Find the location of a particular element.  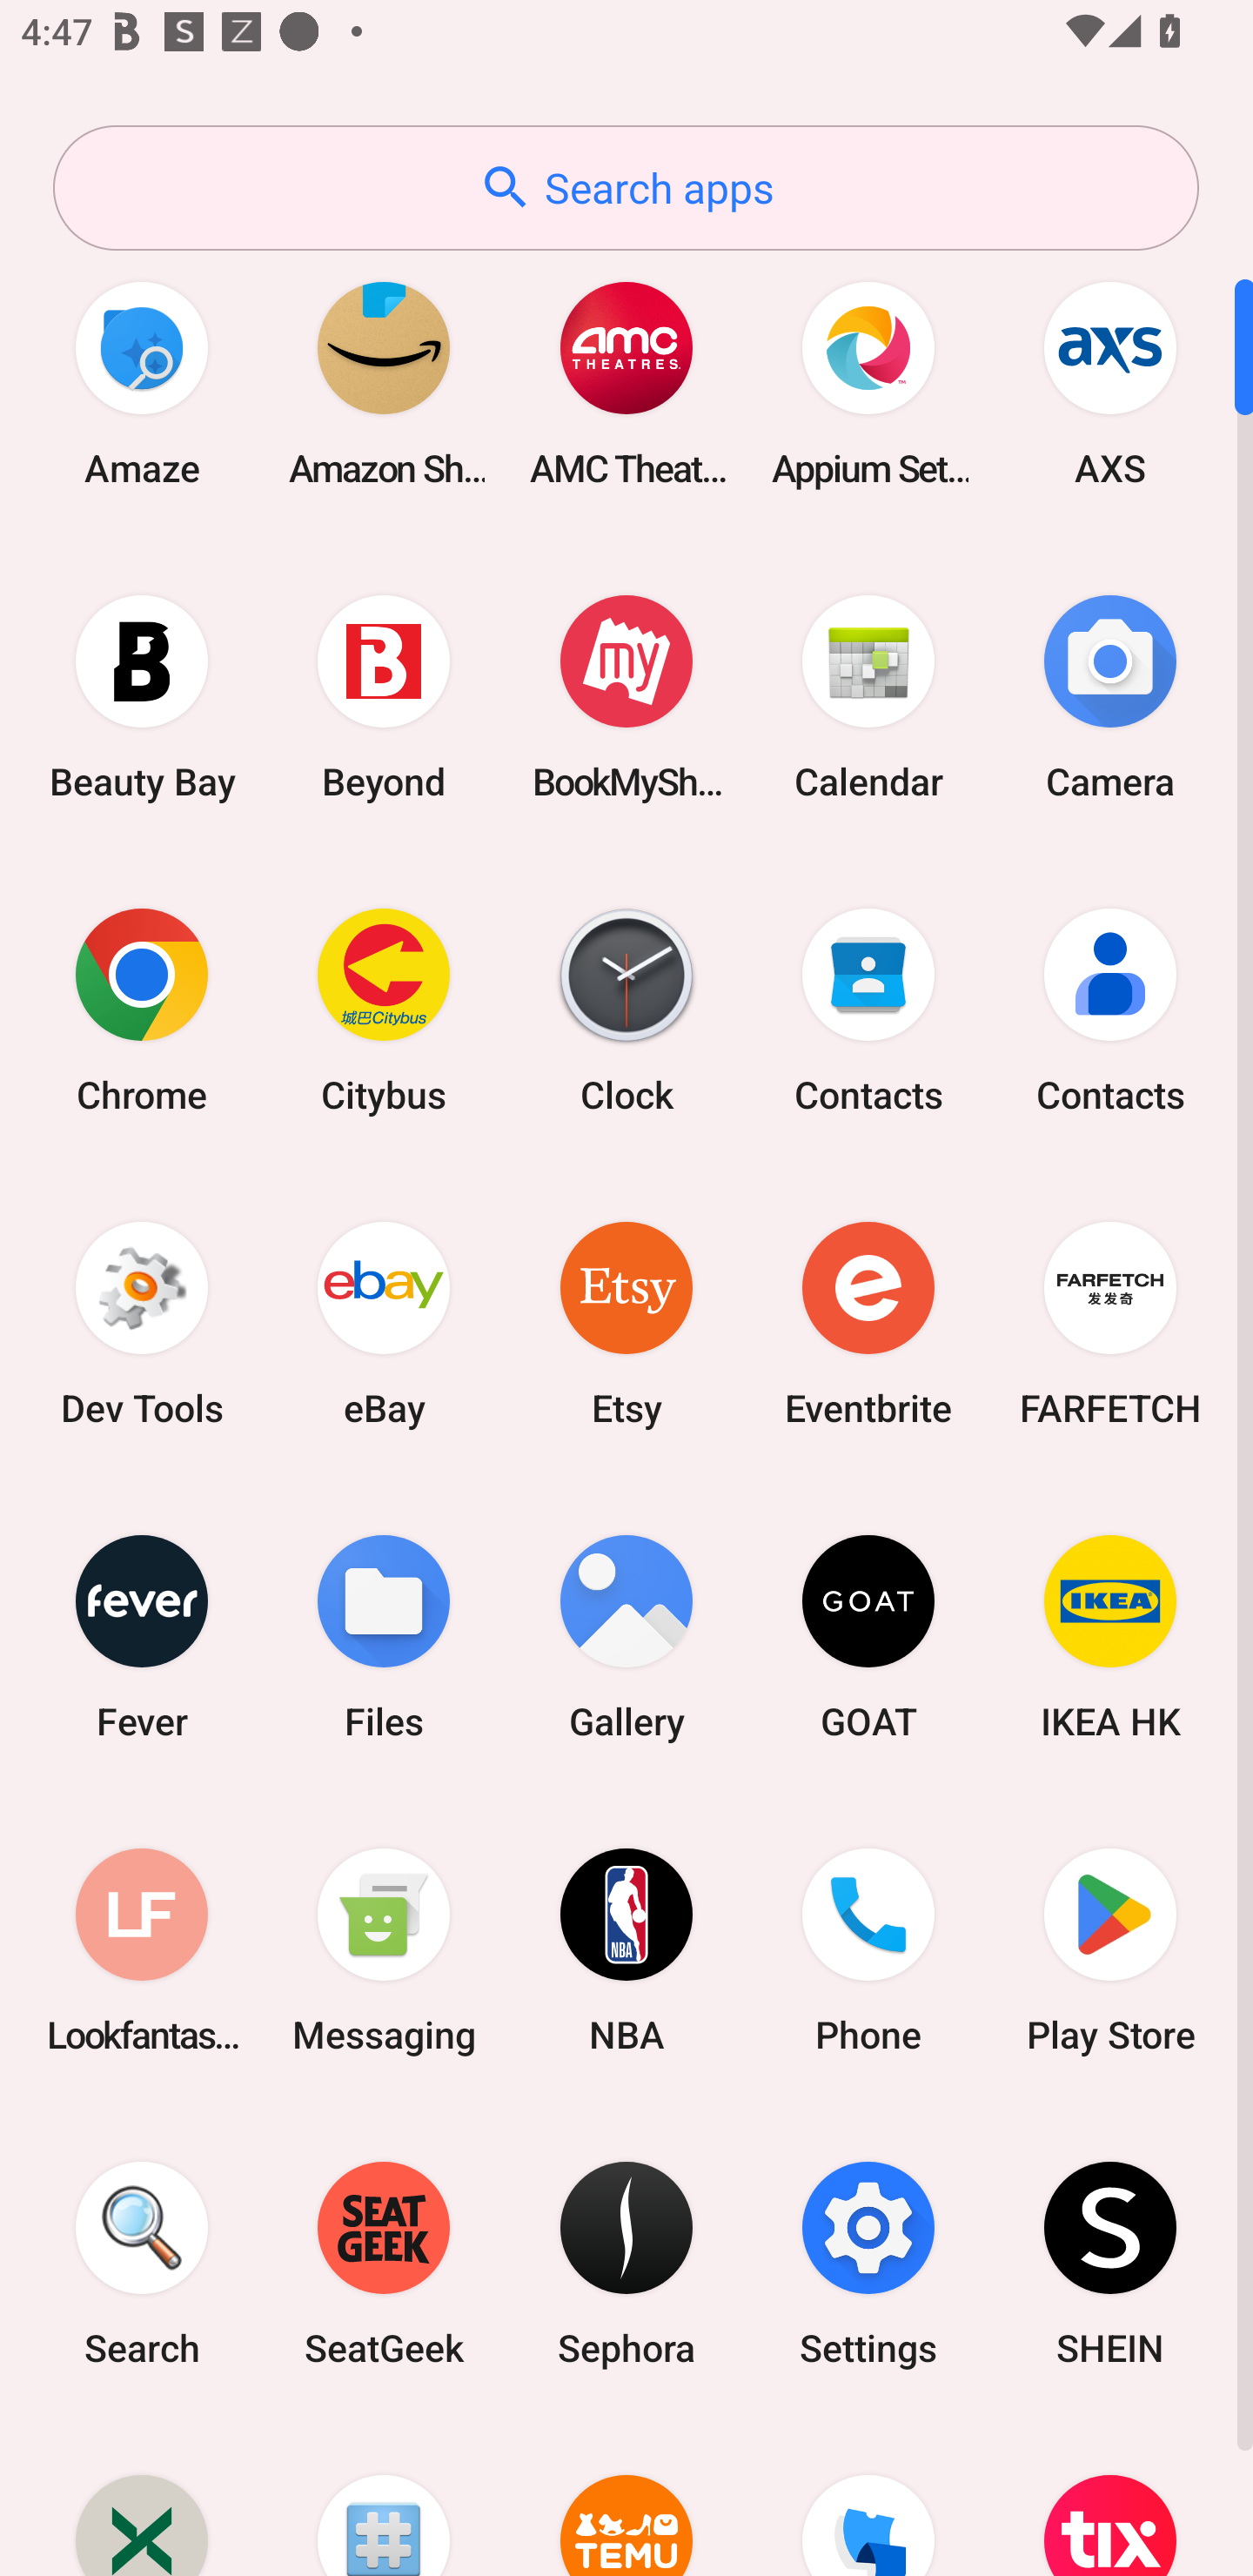

Temu is located at coordinates (626, 2499).